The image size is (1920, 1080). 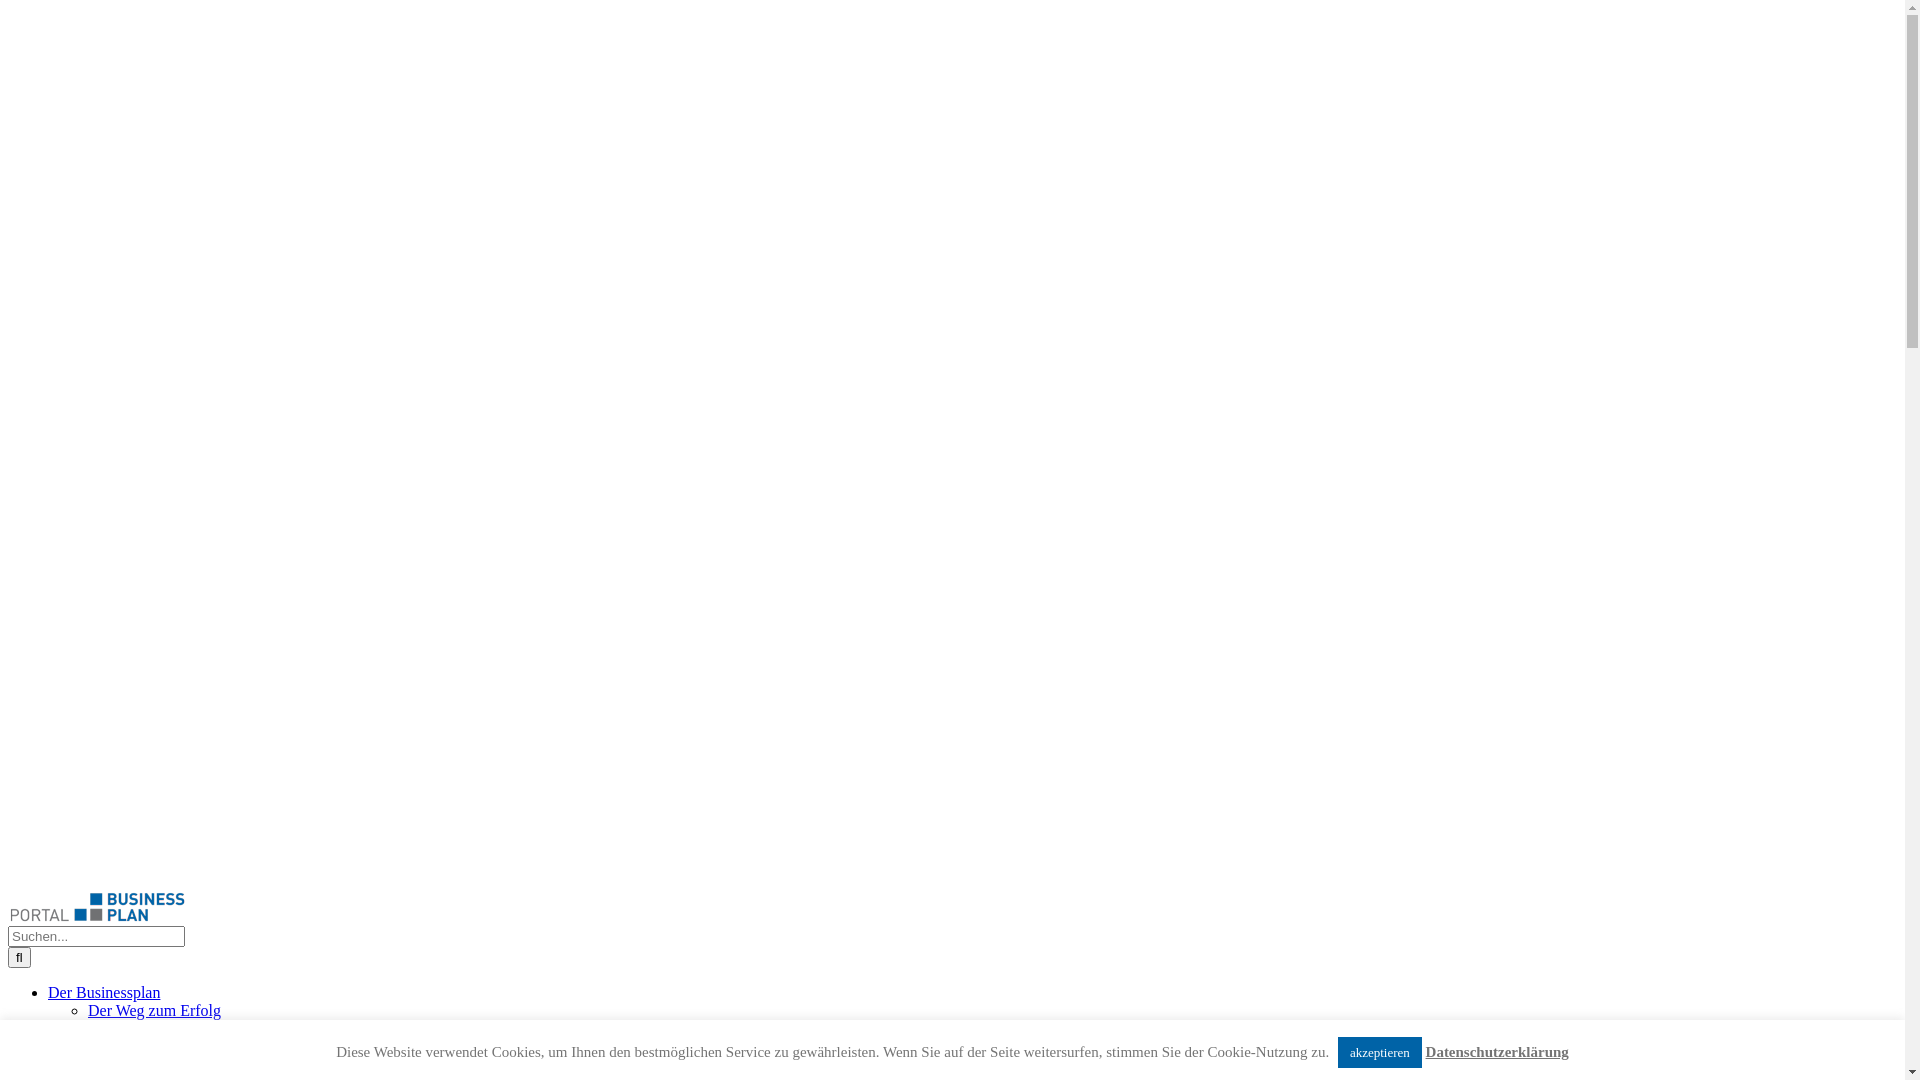 I want to click on Der Weg zum Erfolg, so click(x=154, y=1010).